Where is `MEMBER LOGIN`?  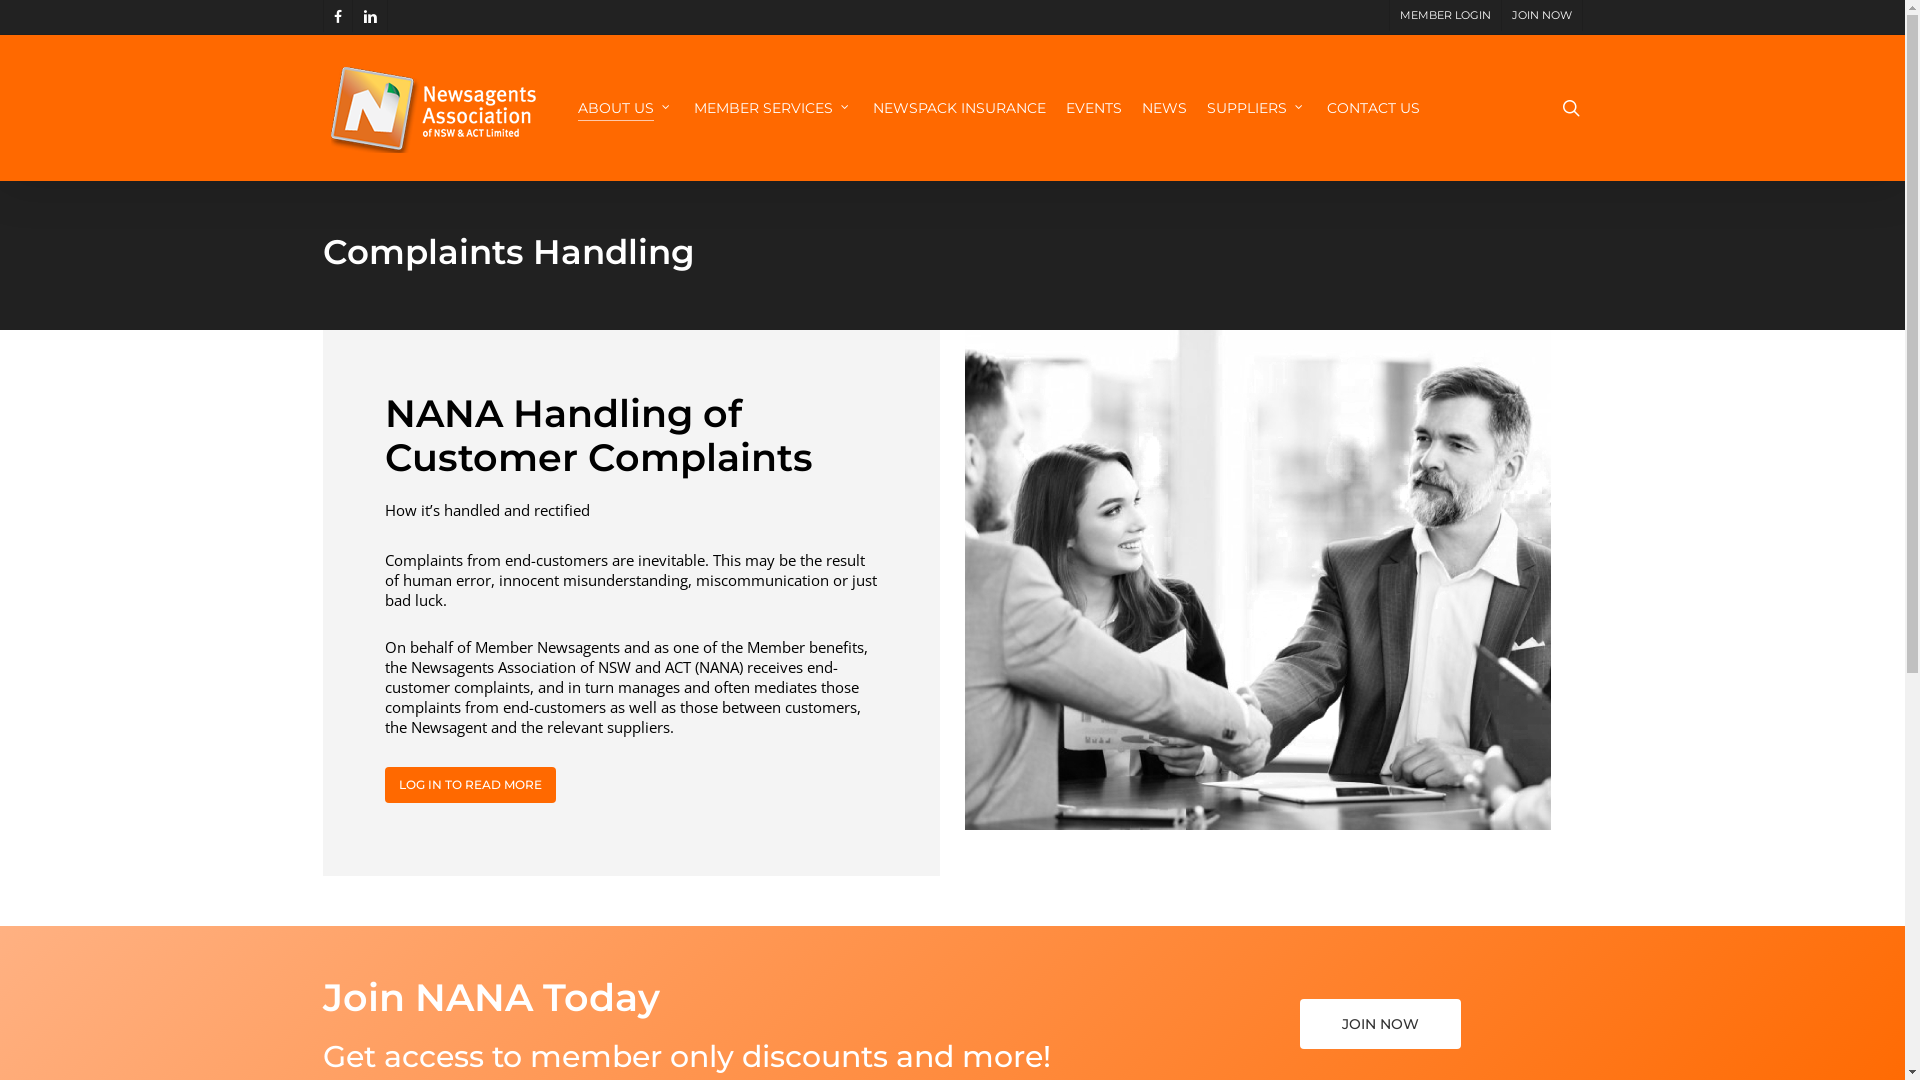
MEMBER LOGIN is located at coordinates (1444, 16).